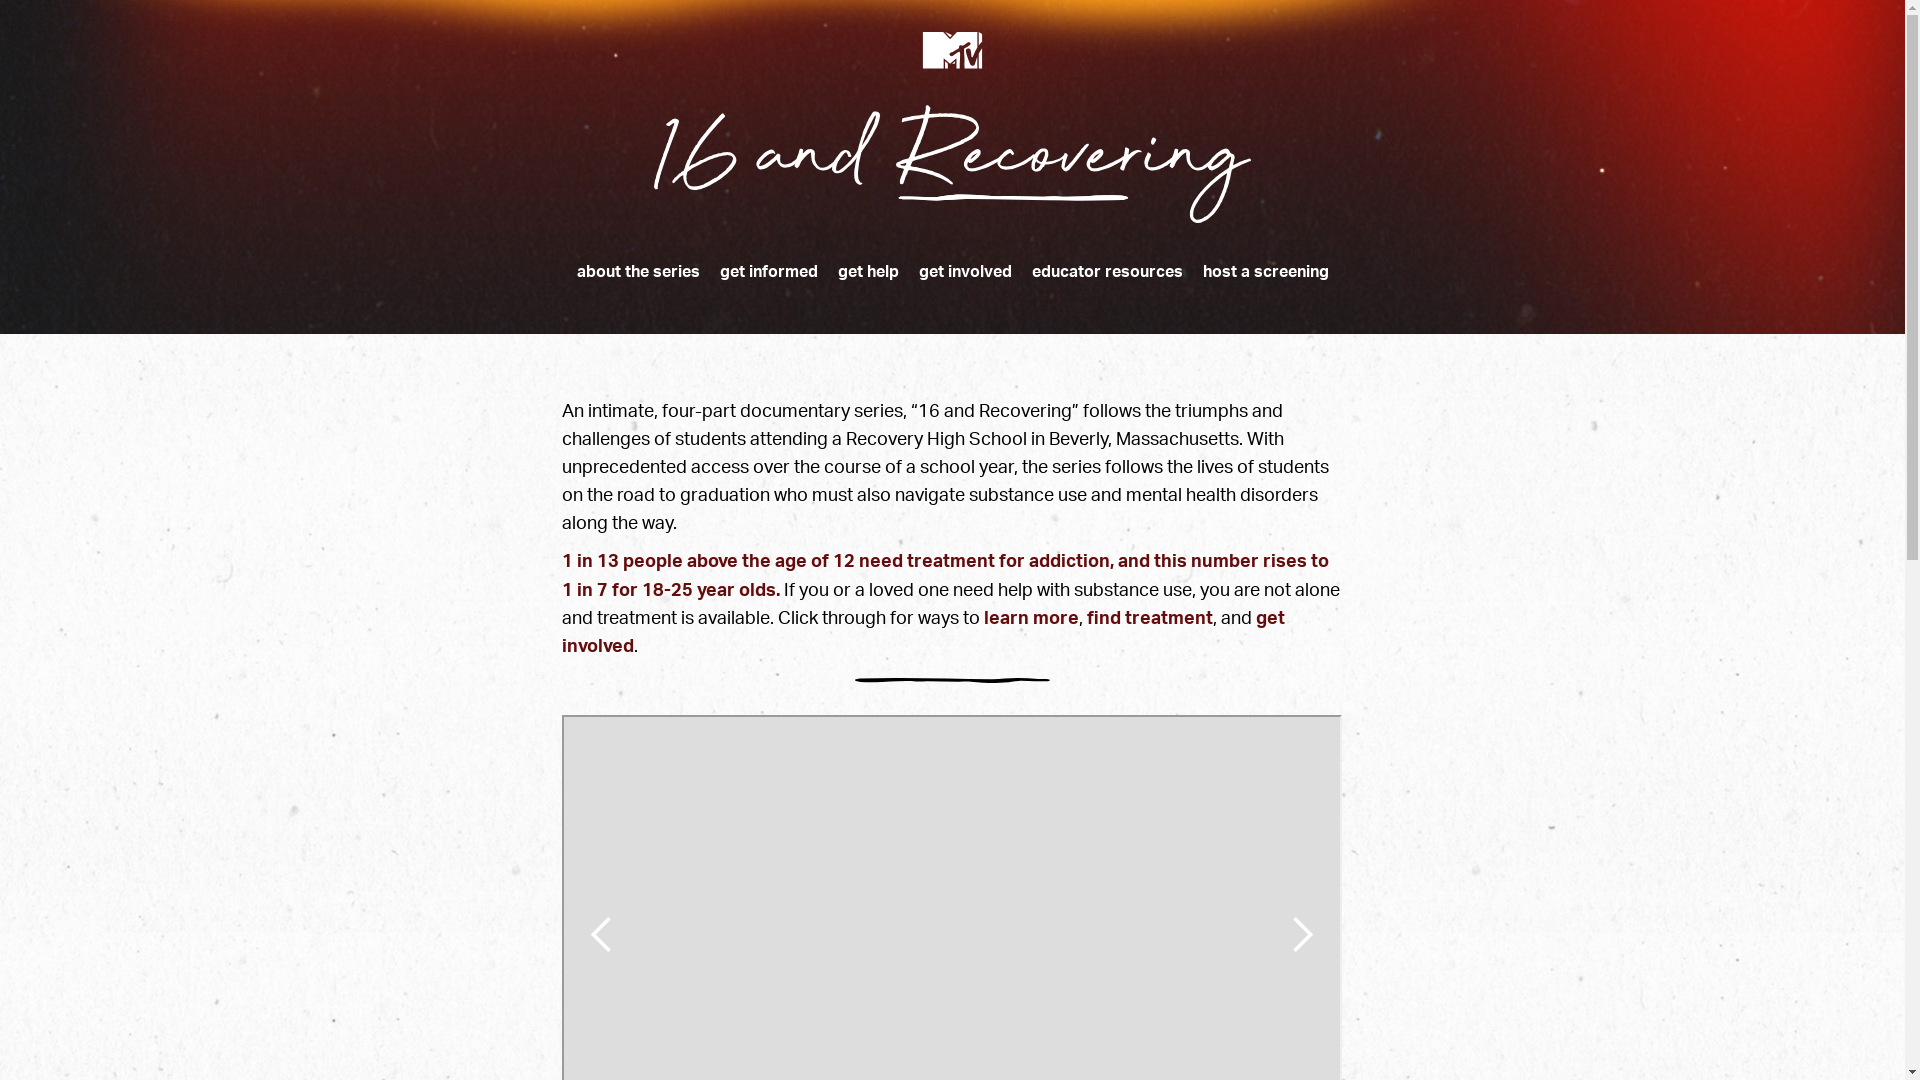  Describe the element at coordinates (1031, 618) in the screenshot. I see `learn more` at that location.